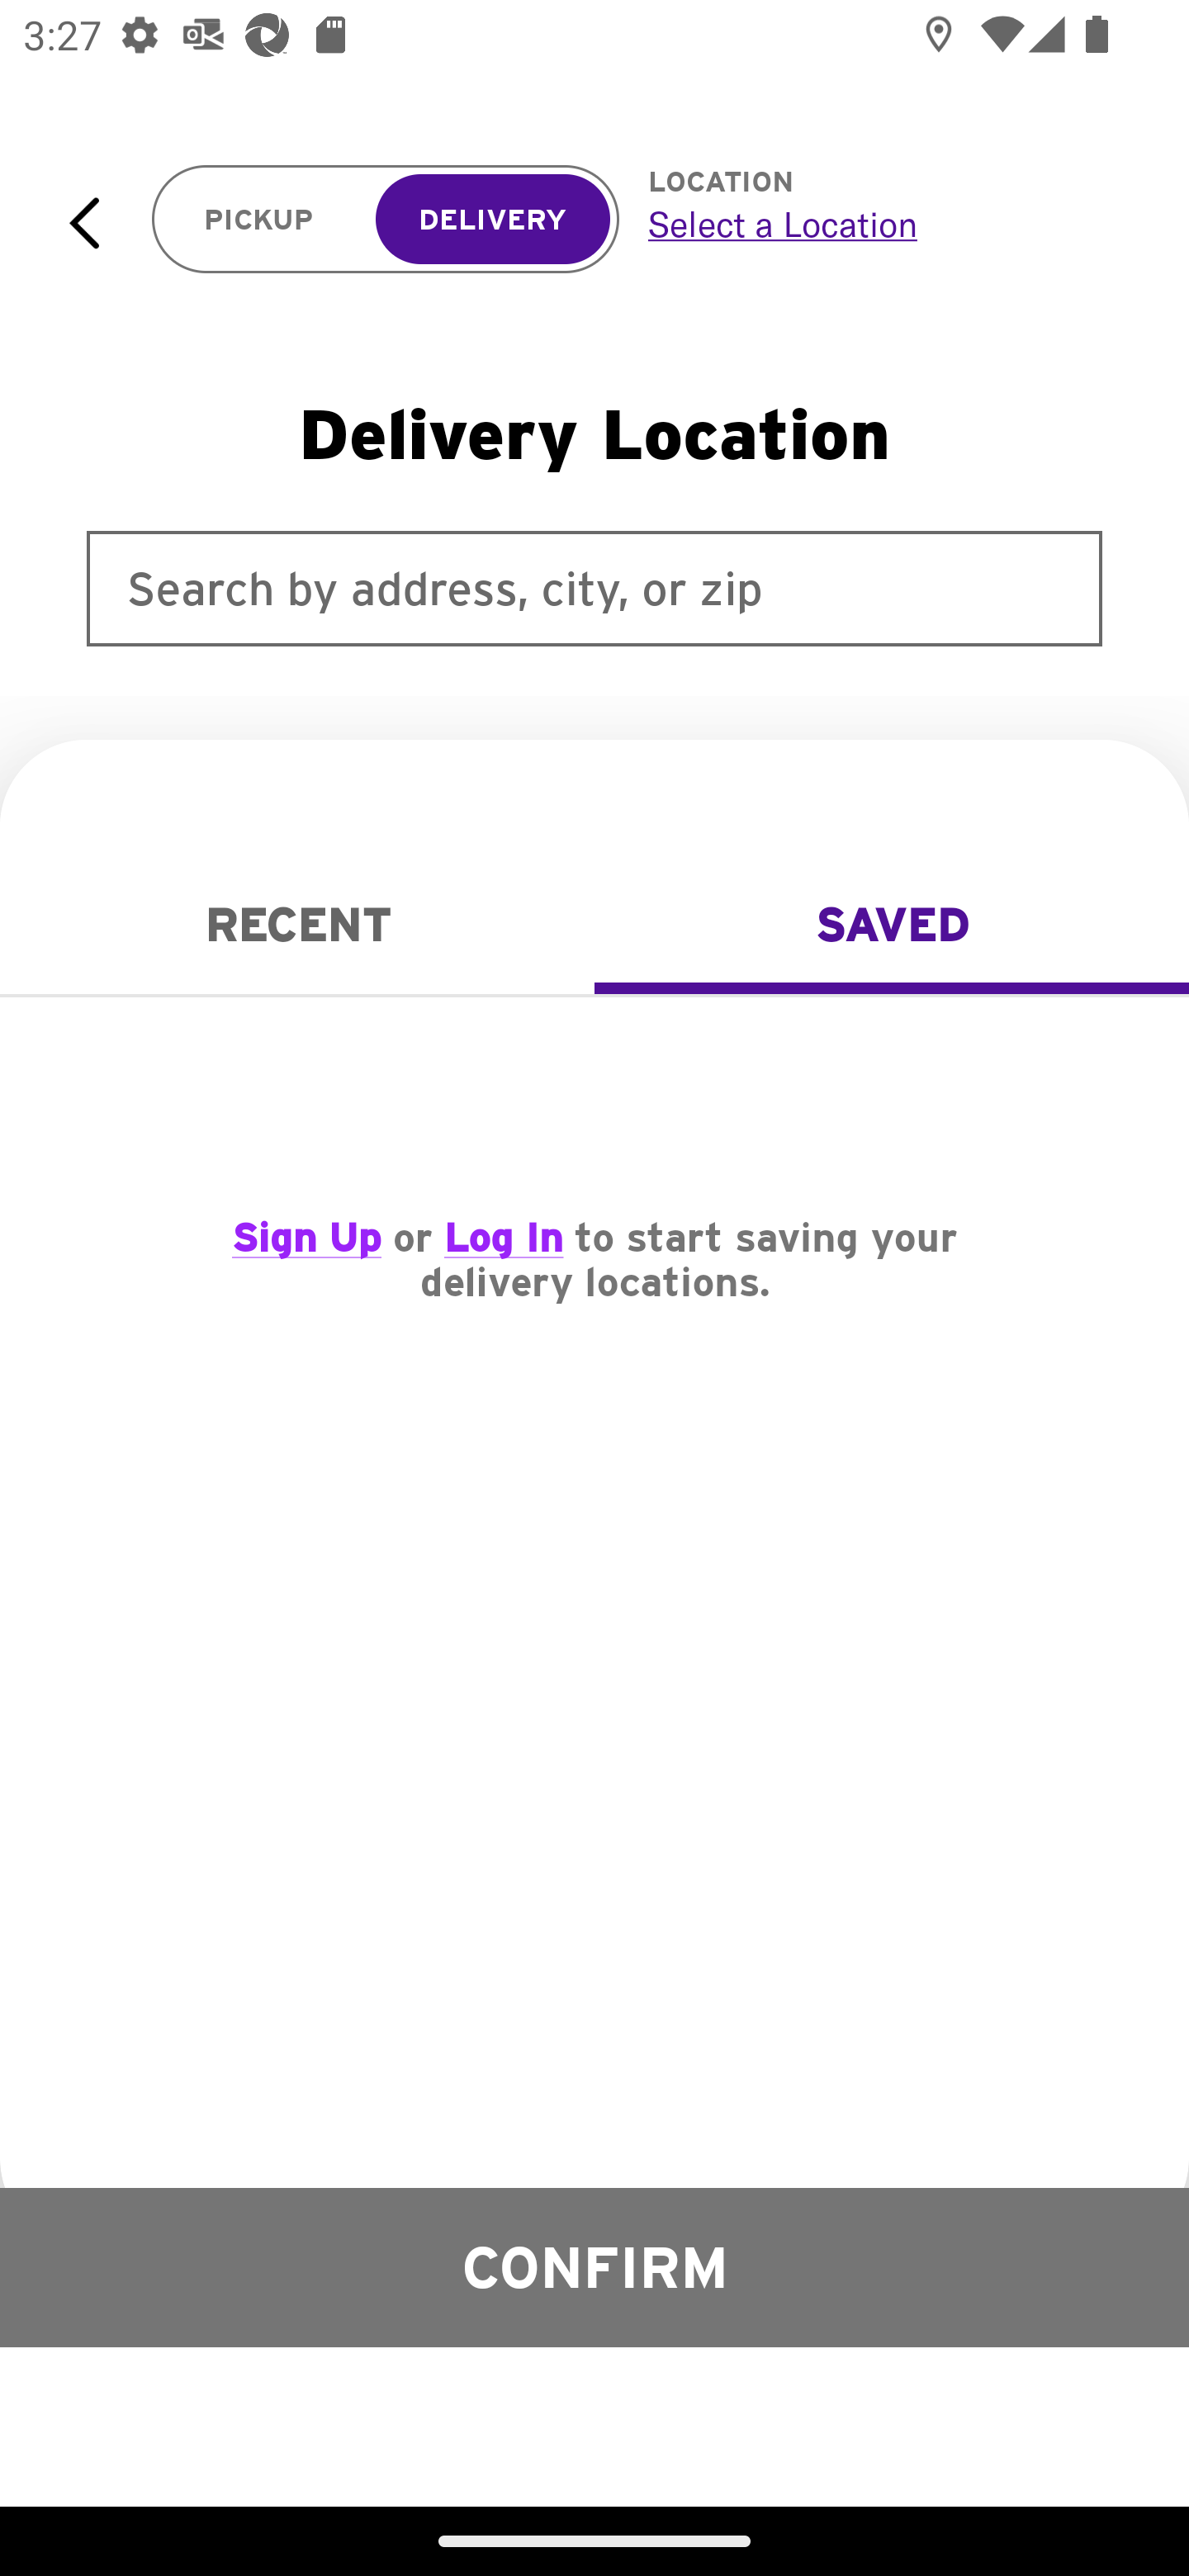  What do you see at coordinates (297, 925) in the screenshot?
I see `Recent RECENT` at bounding box center [297, 925].